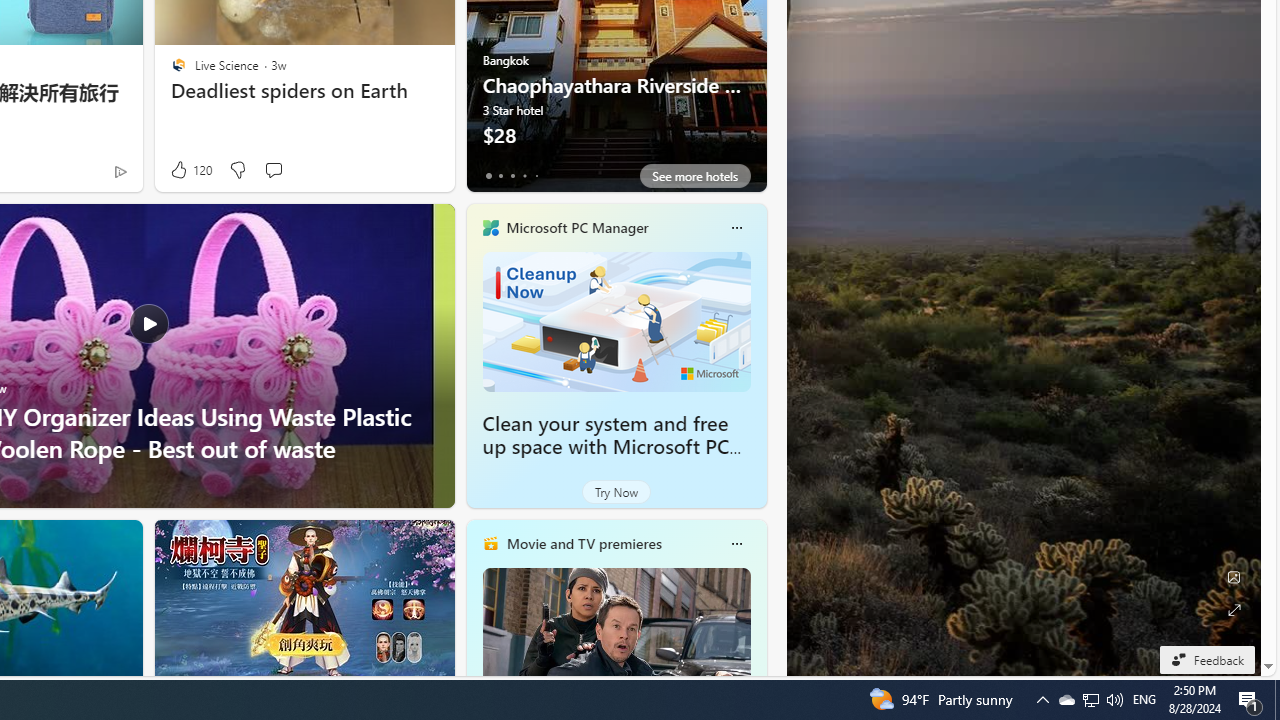 This screenshot has width=1280, height=720. What do you see at coordinates (616, 492) in the screenshot?
I see `Try Now` at bounding box center [616, 492].